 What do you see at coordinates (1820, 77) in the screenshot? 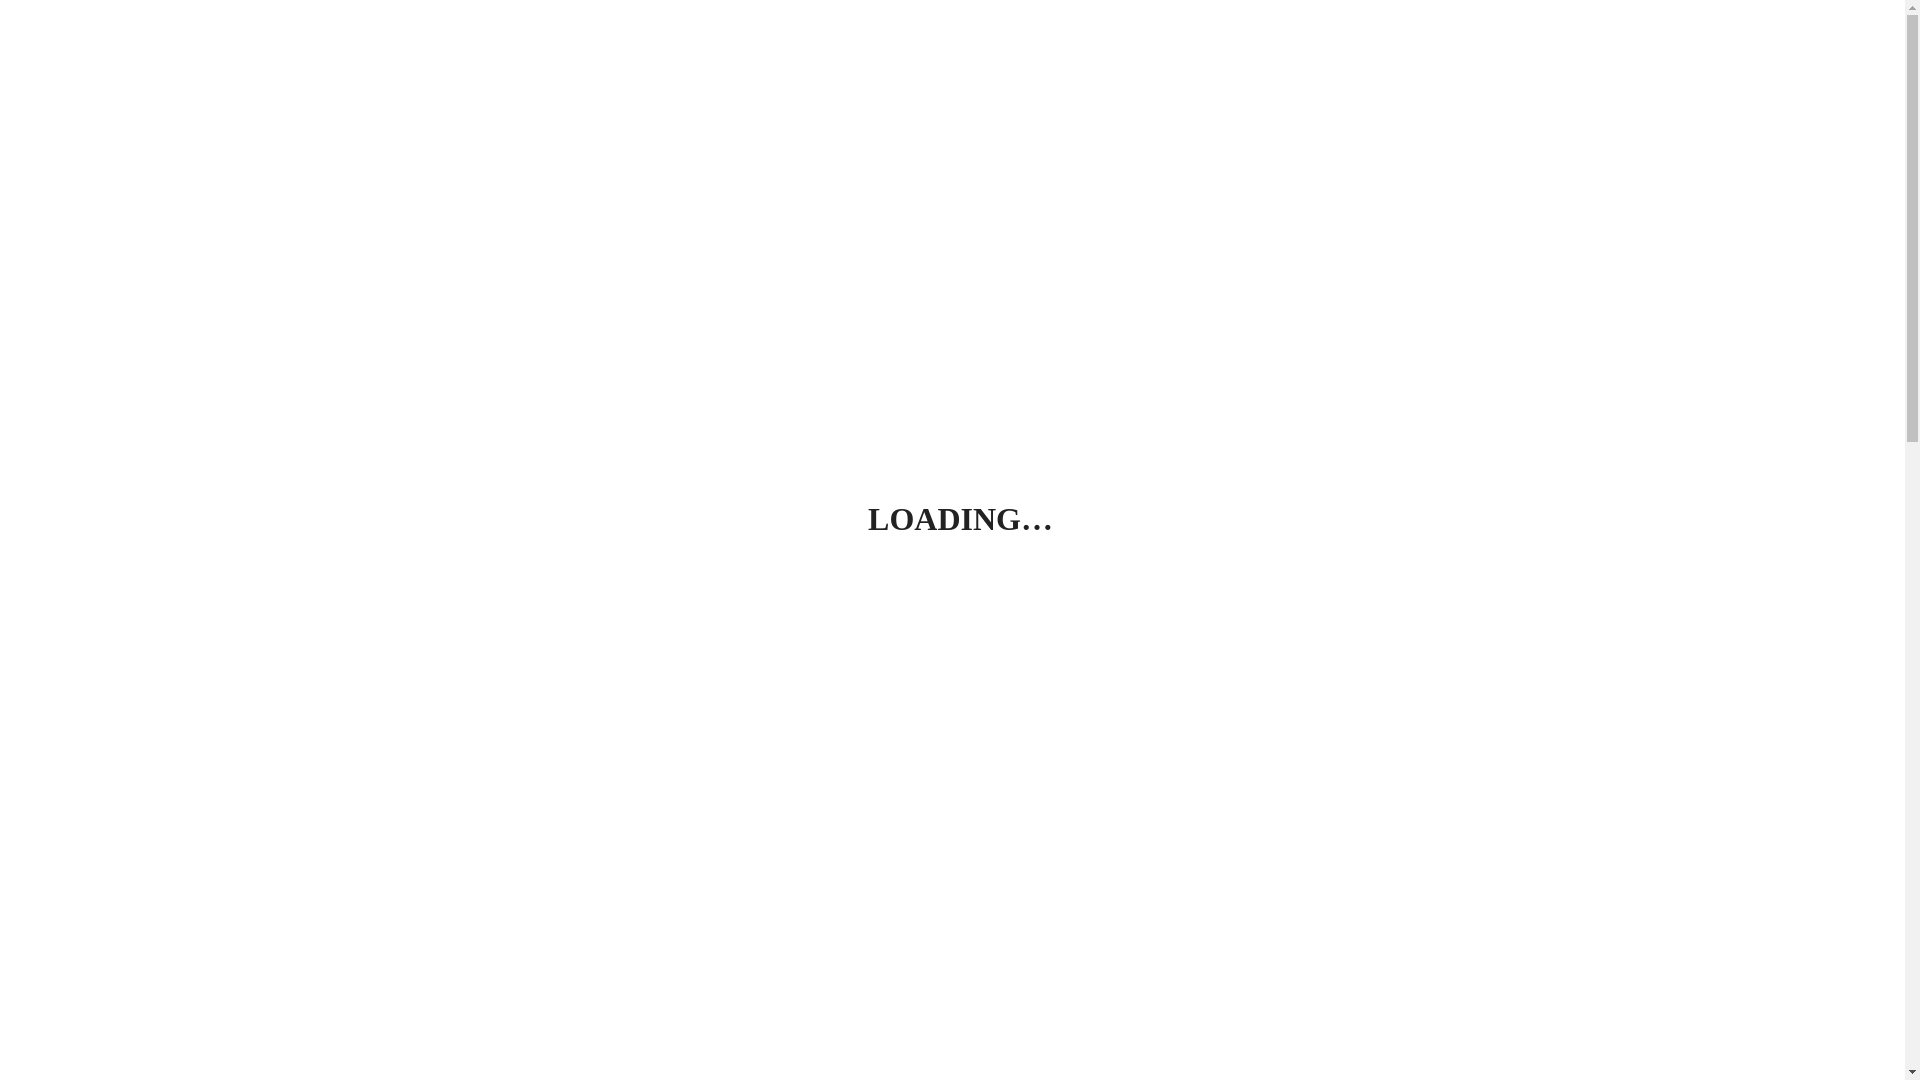
I see `RESIDENT LOG-IN` at bounding box center [1820, 77].